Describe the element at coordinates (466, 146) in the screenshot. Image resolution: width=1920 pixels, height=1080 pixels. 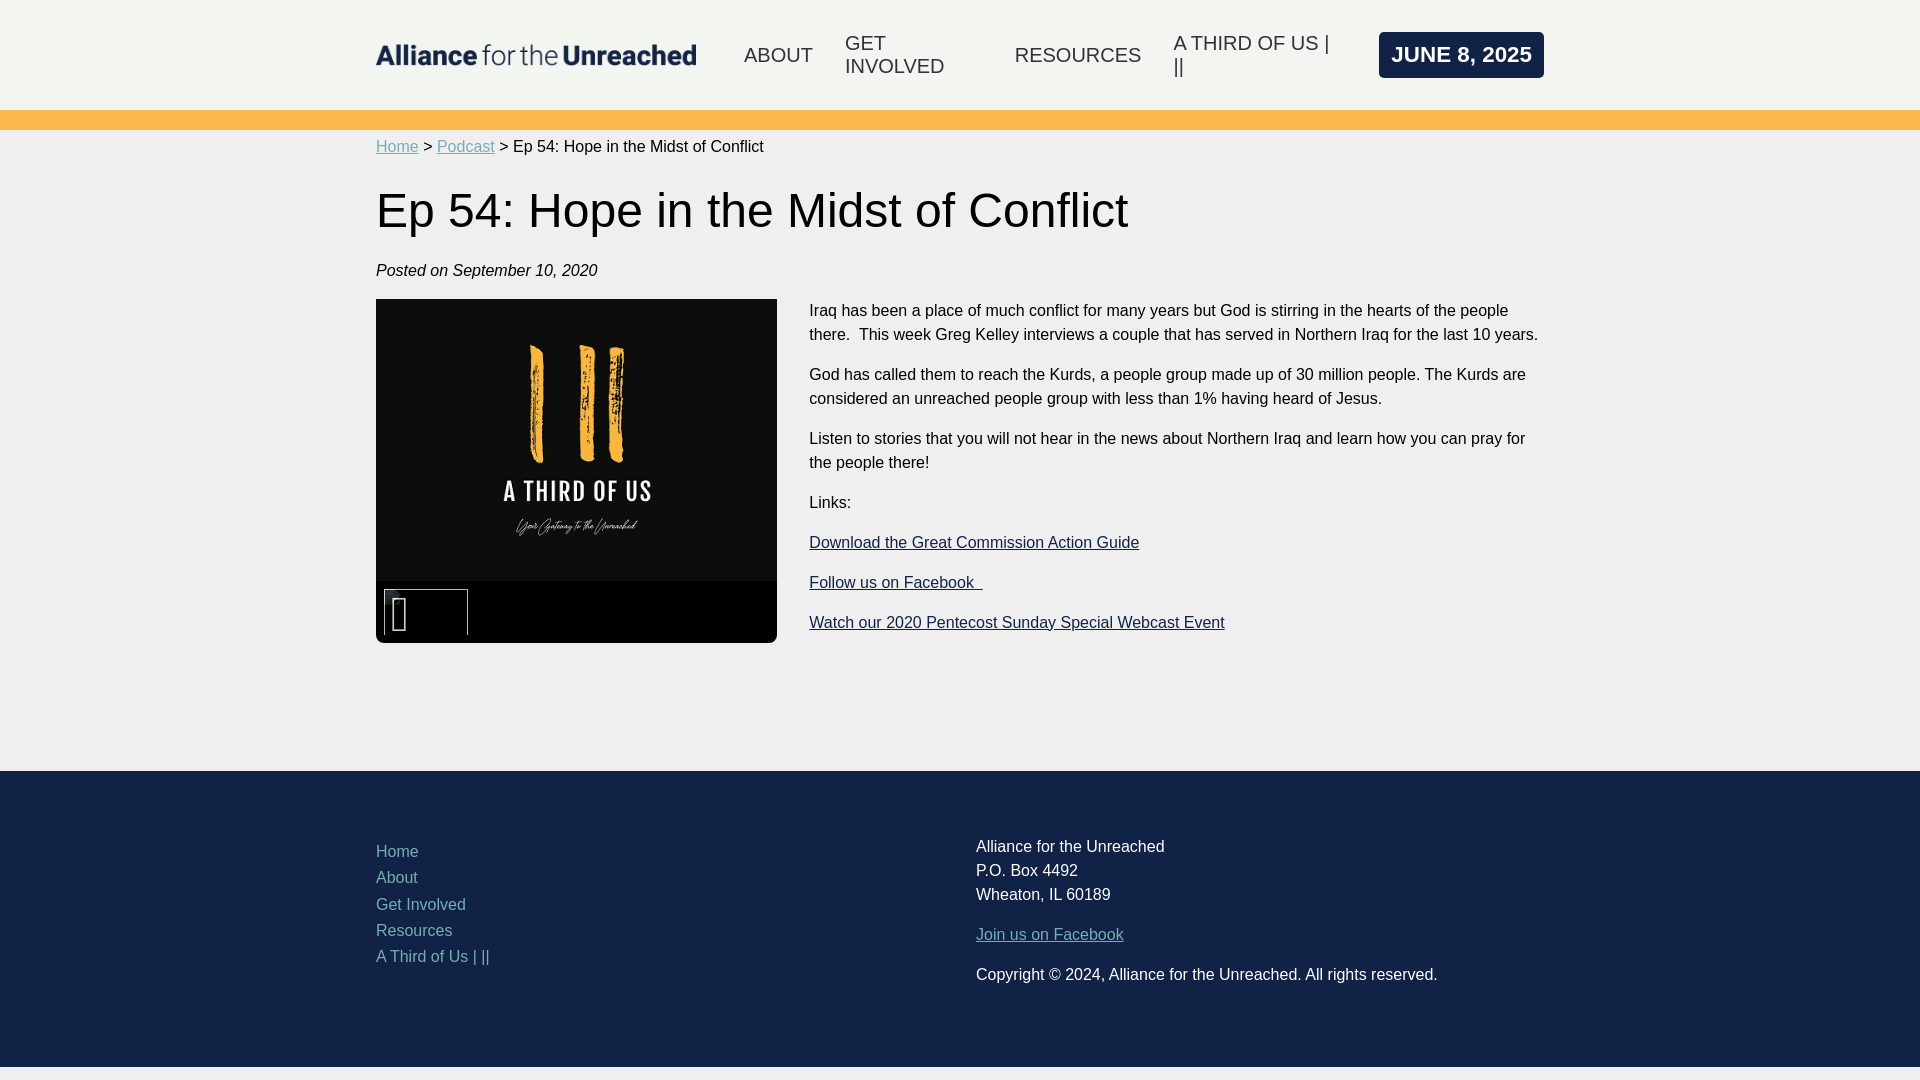
I see `Podcast` at that location.